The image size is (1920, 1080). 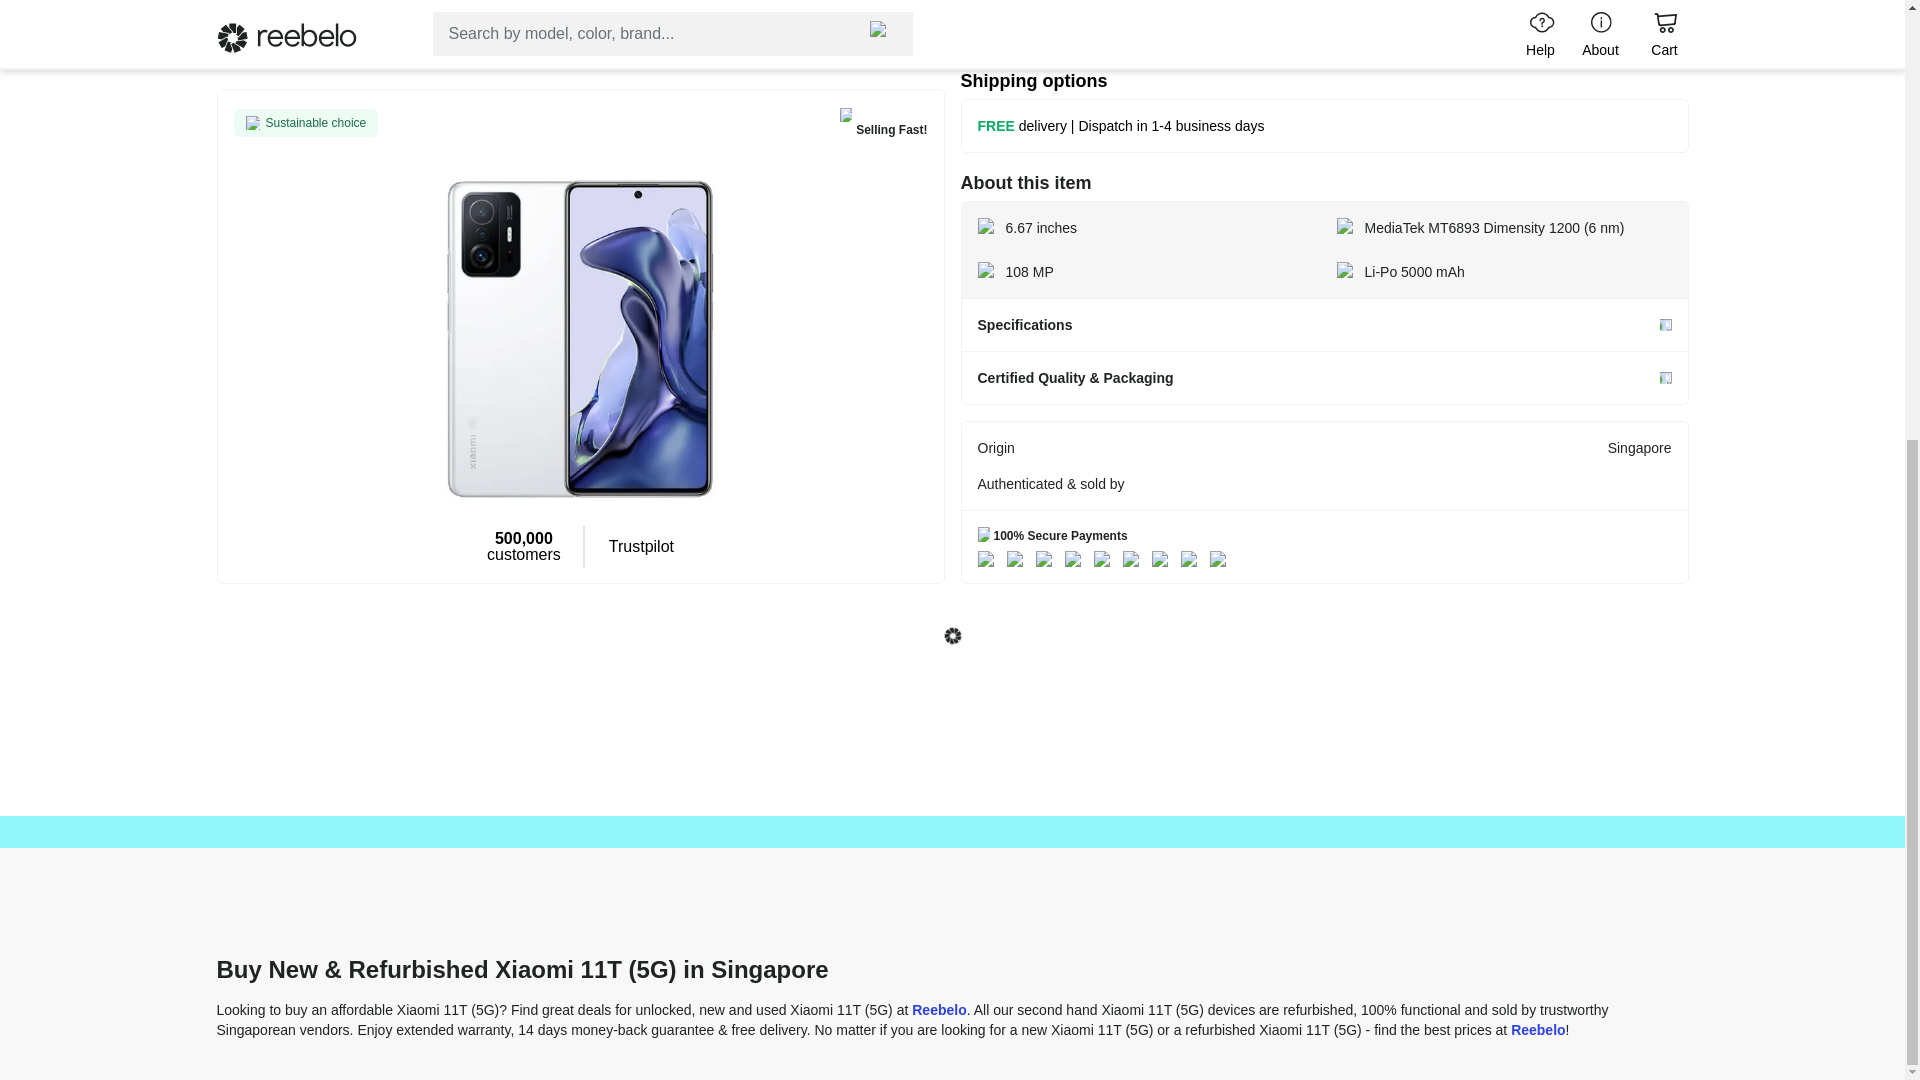 I want to click on American Express, so click(x=1048, y=558).